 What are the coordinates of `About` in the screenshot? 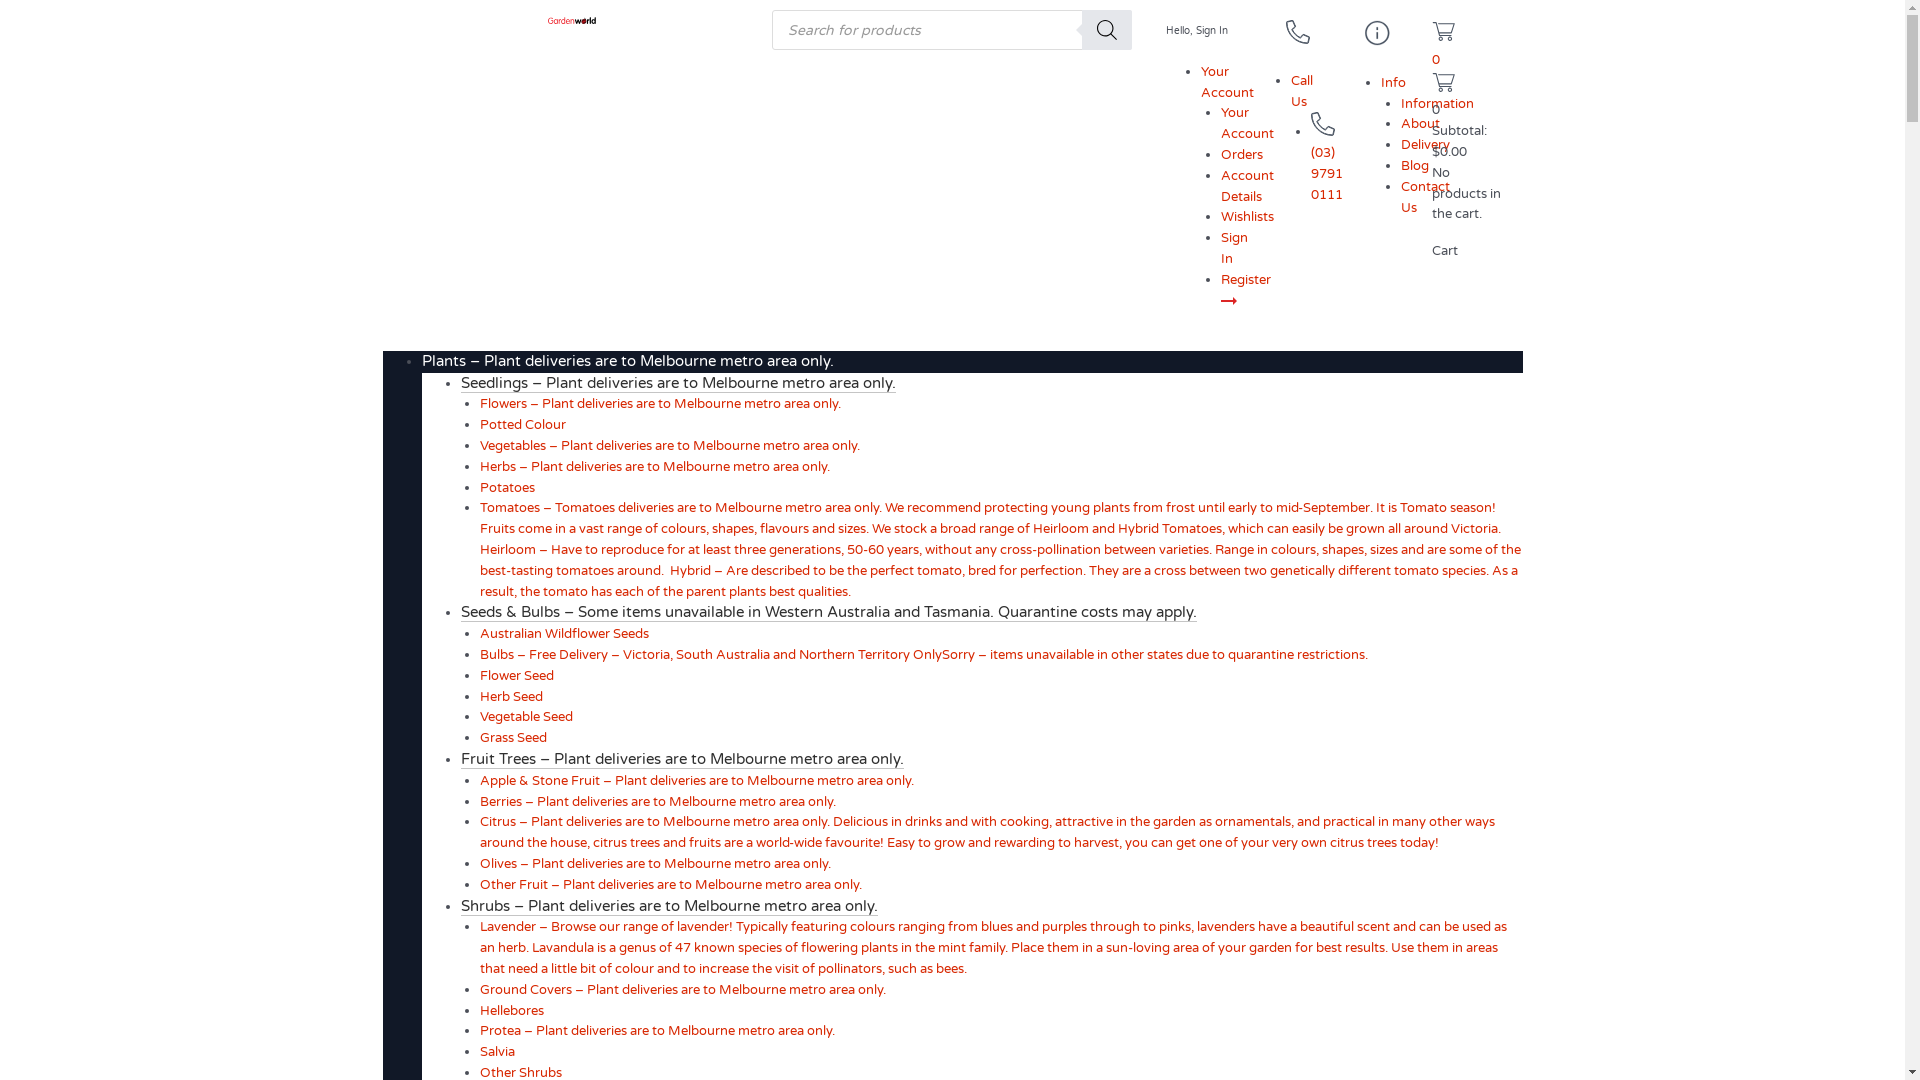 It's located at (1420, 124).